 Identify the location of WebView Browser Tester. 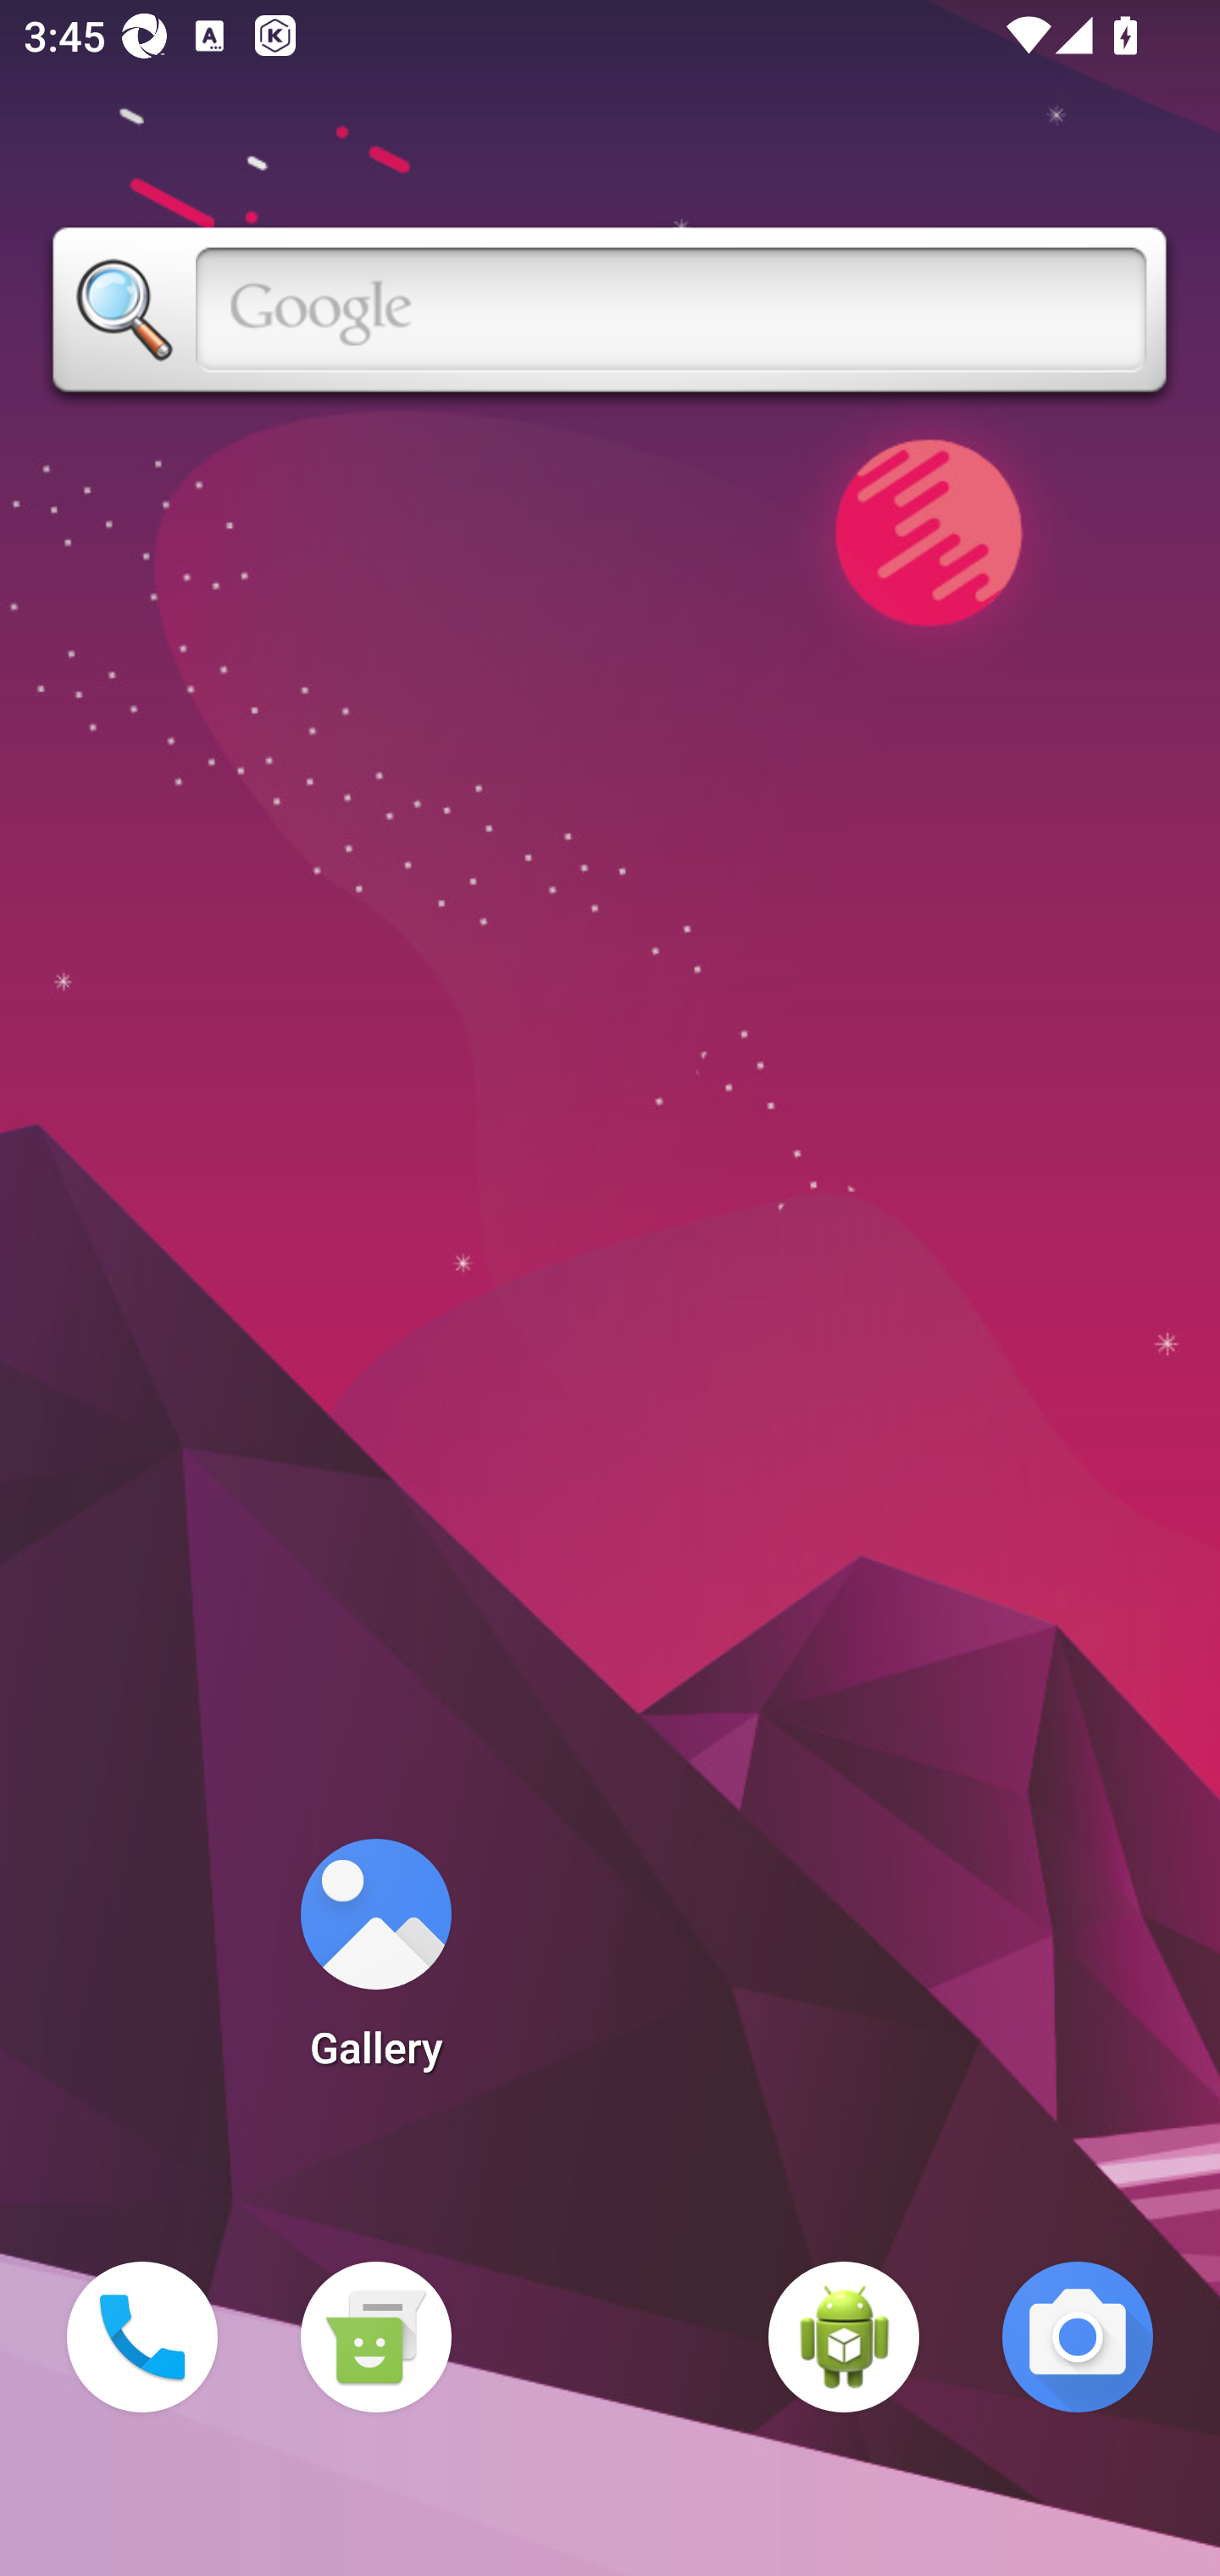
(844, 2337).